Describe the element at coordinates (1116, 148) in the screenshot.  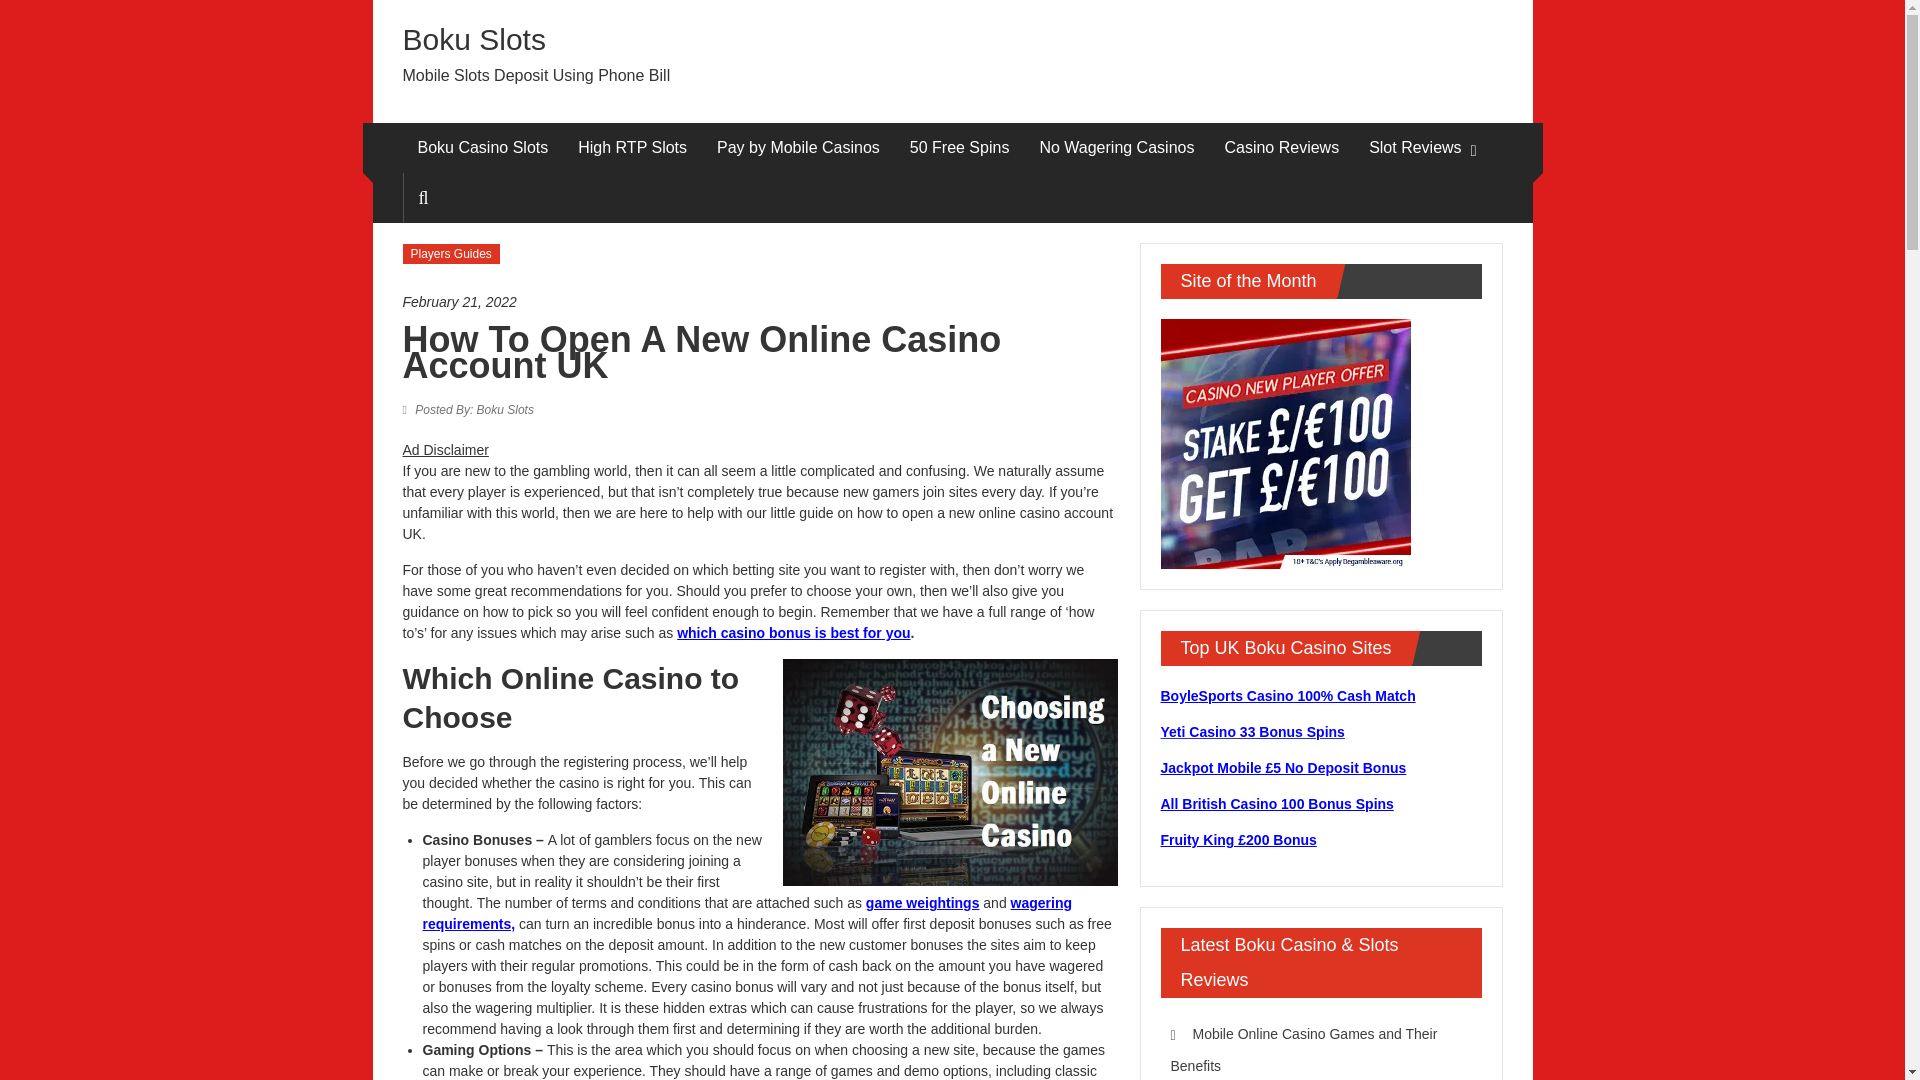
I see `No Wagering Casinos` at that location.